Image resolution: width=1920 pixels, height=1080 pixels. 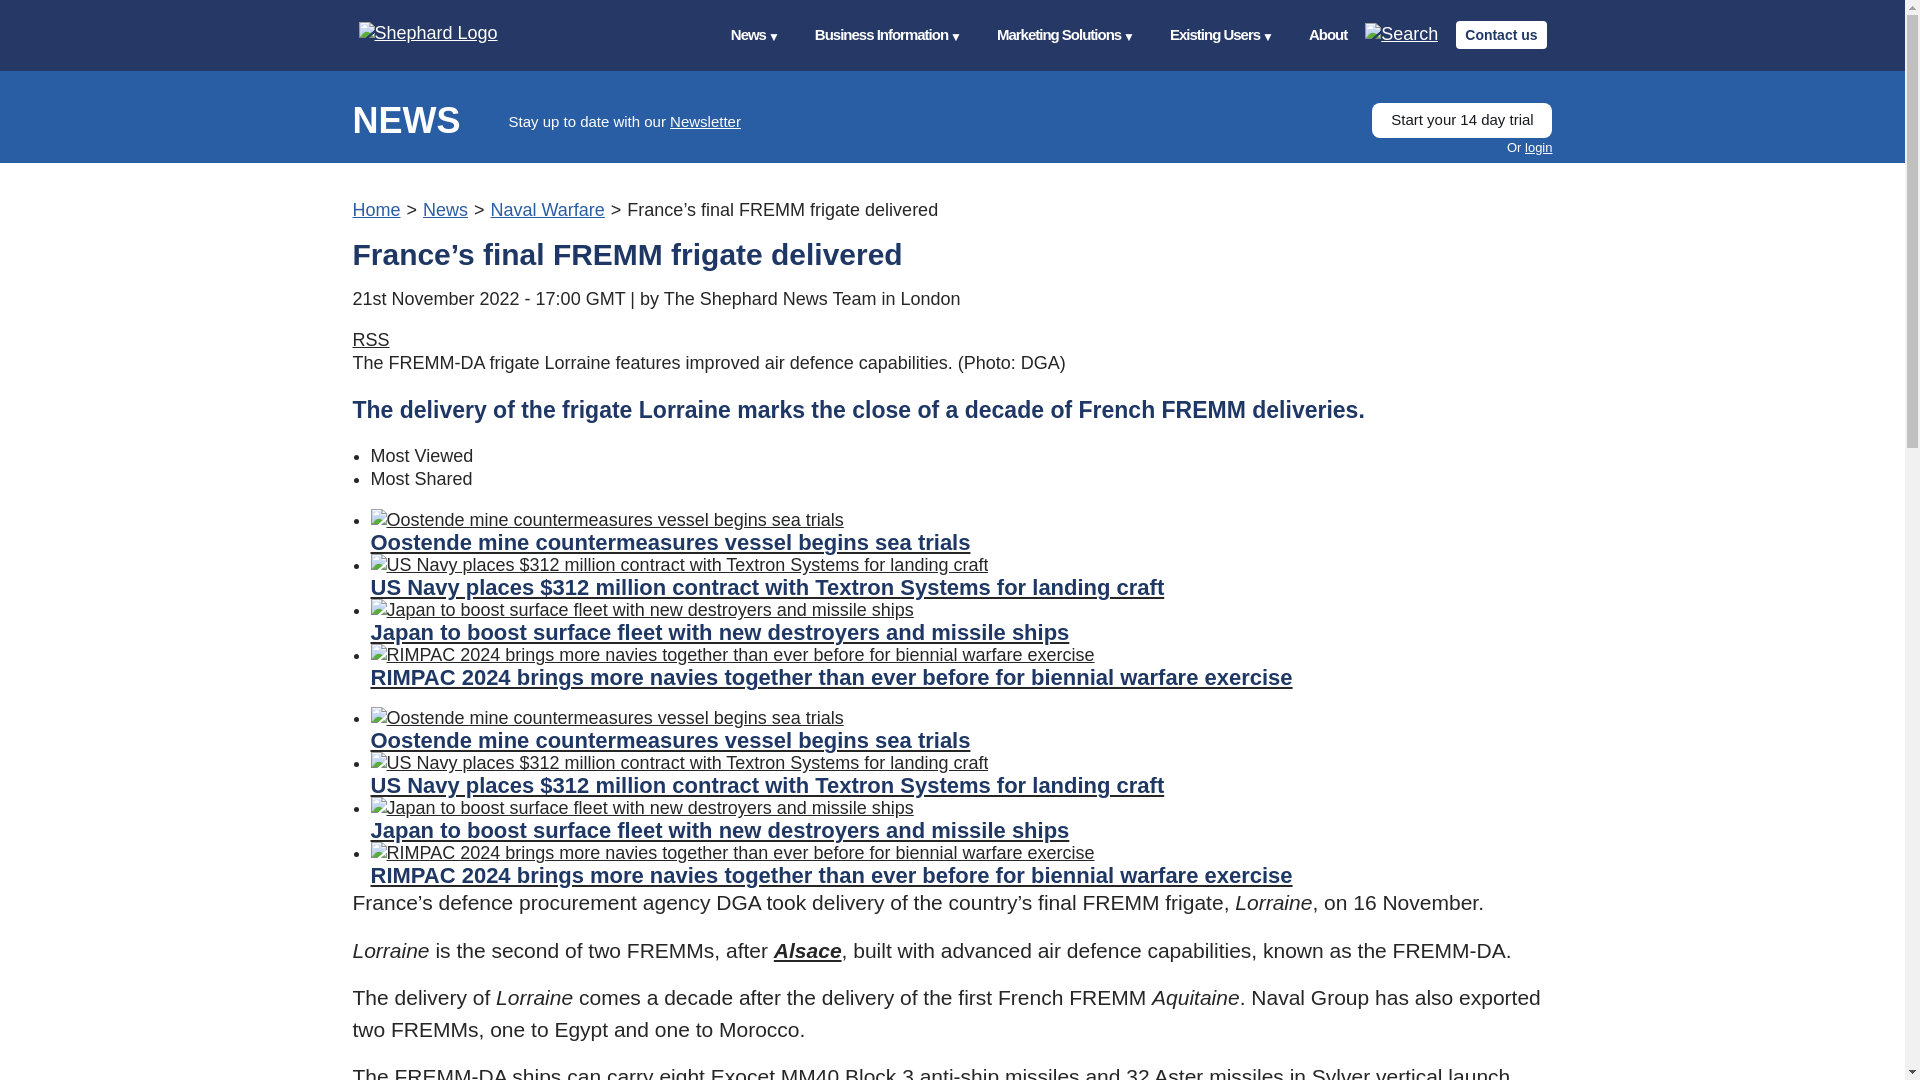 What do you see at coordinates (960, 532) in the screenshot?
I see `Oostende mine countermeasures vessel begins sea trials` at bounding box center [960, 532].